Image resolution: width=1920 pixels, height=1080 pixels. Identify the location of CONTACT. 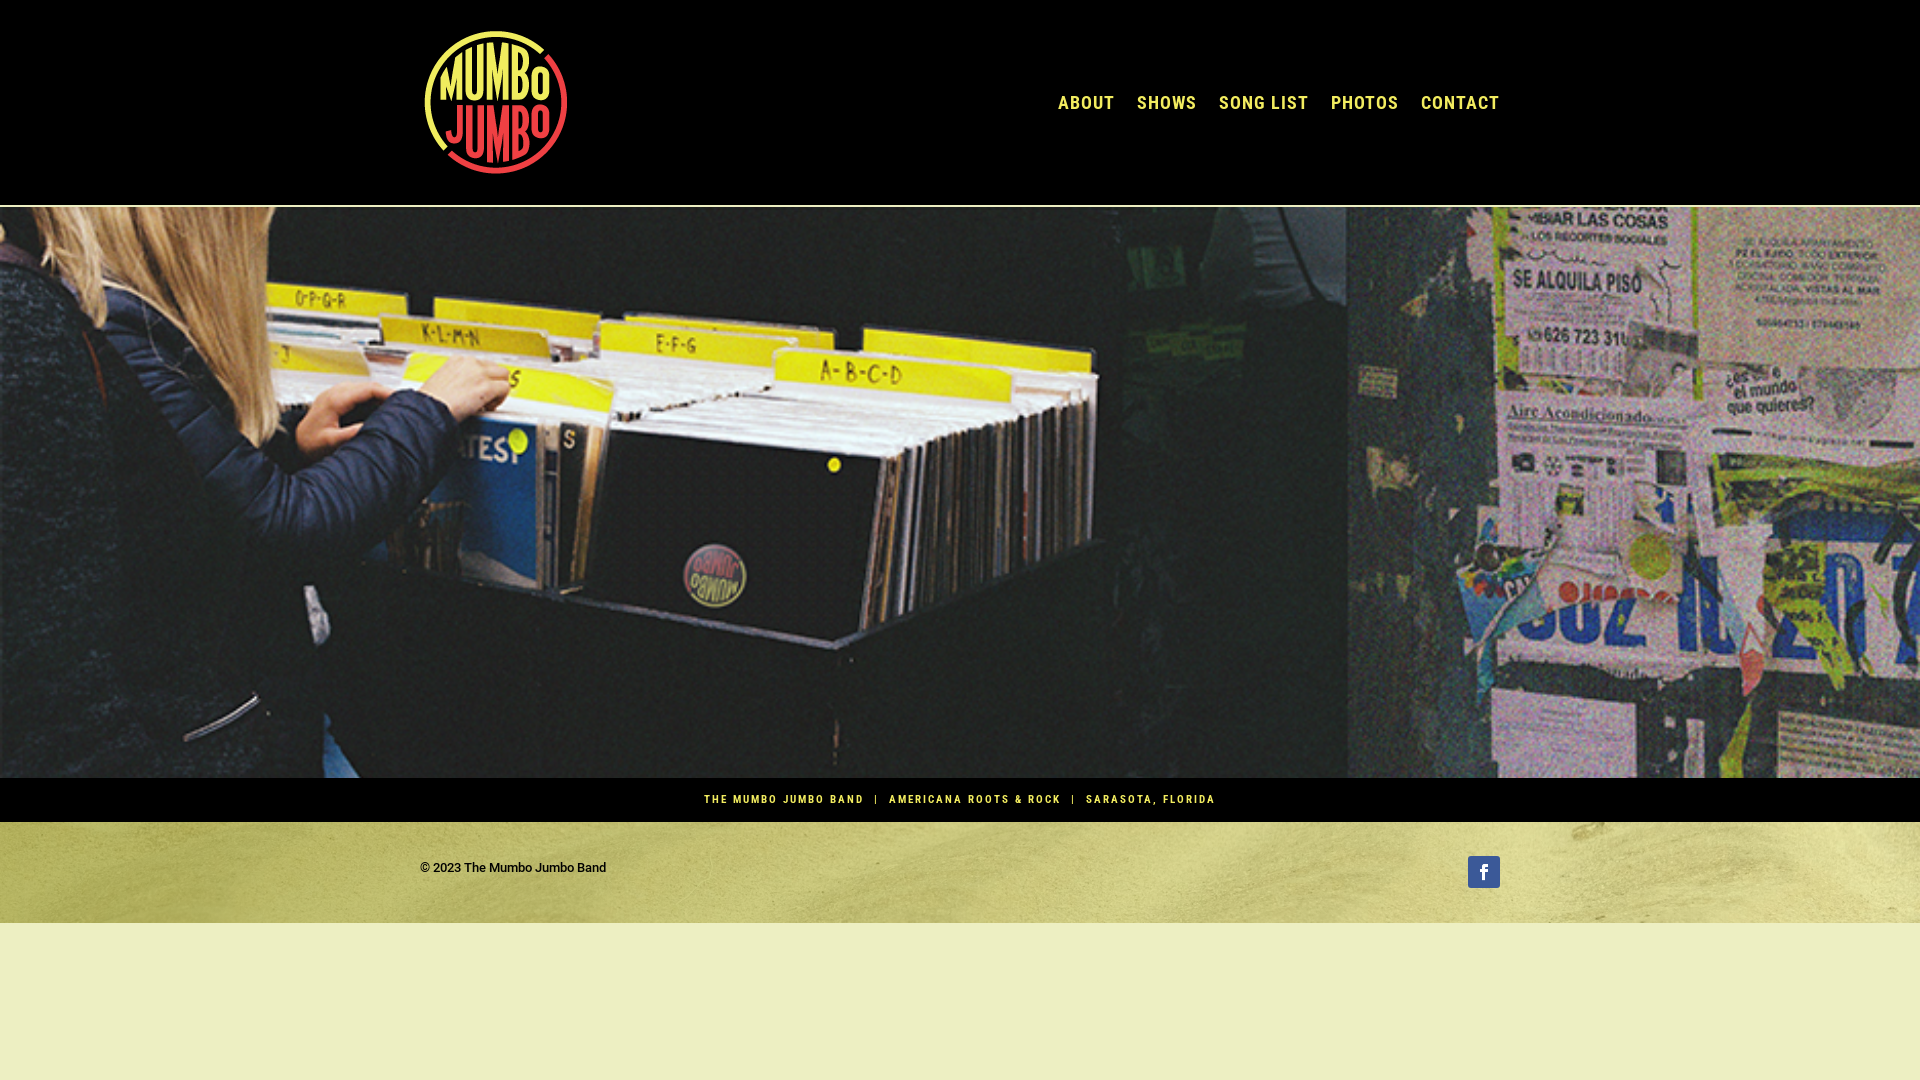
(1460, 102).